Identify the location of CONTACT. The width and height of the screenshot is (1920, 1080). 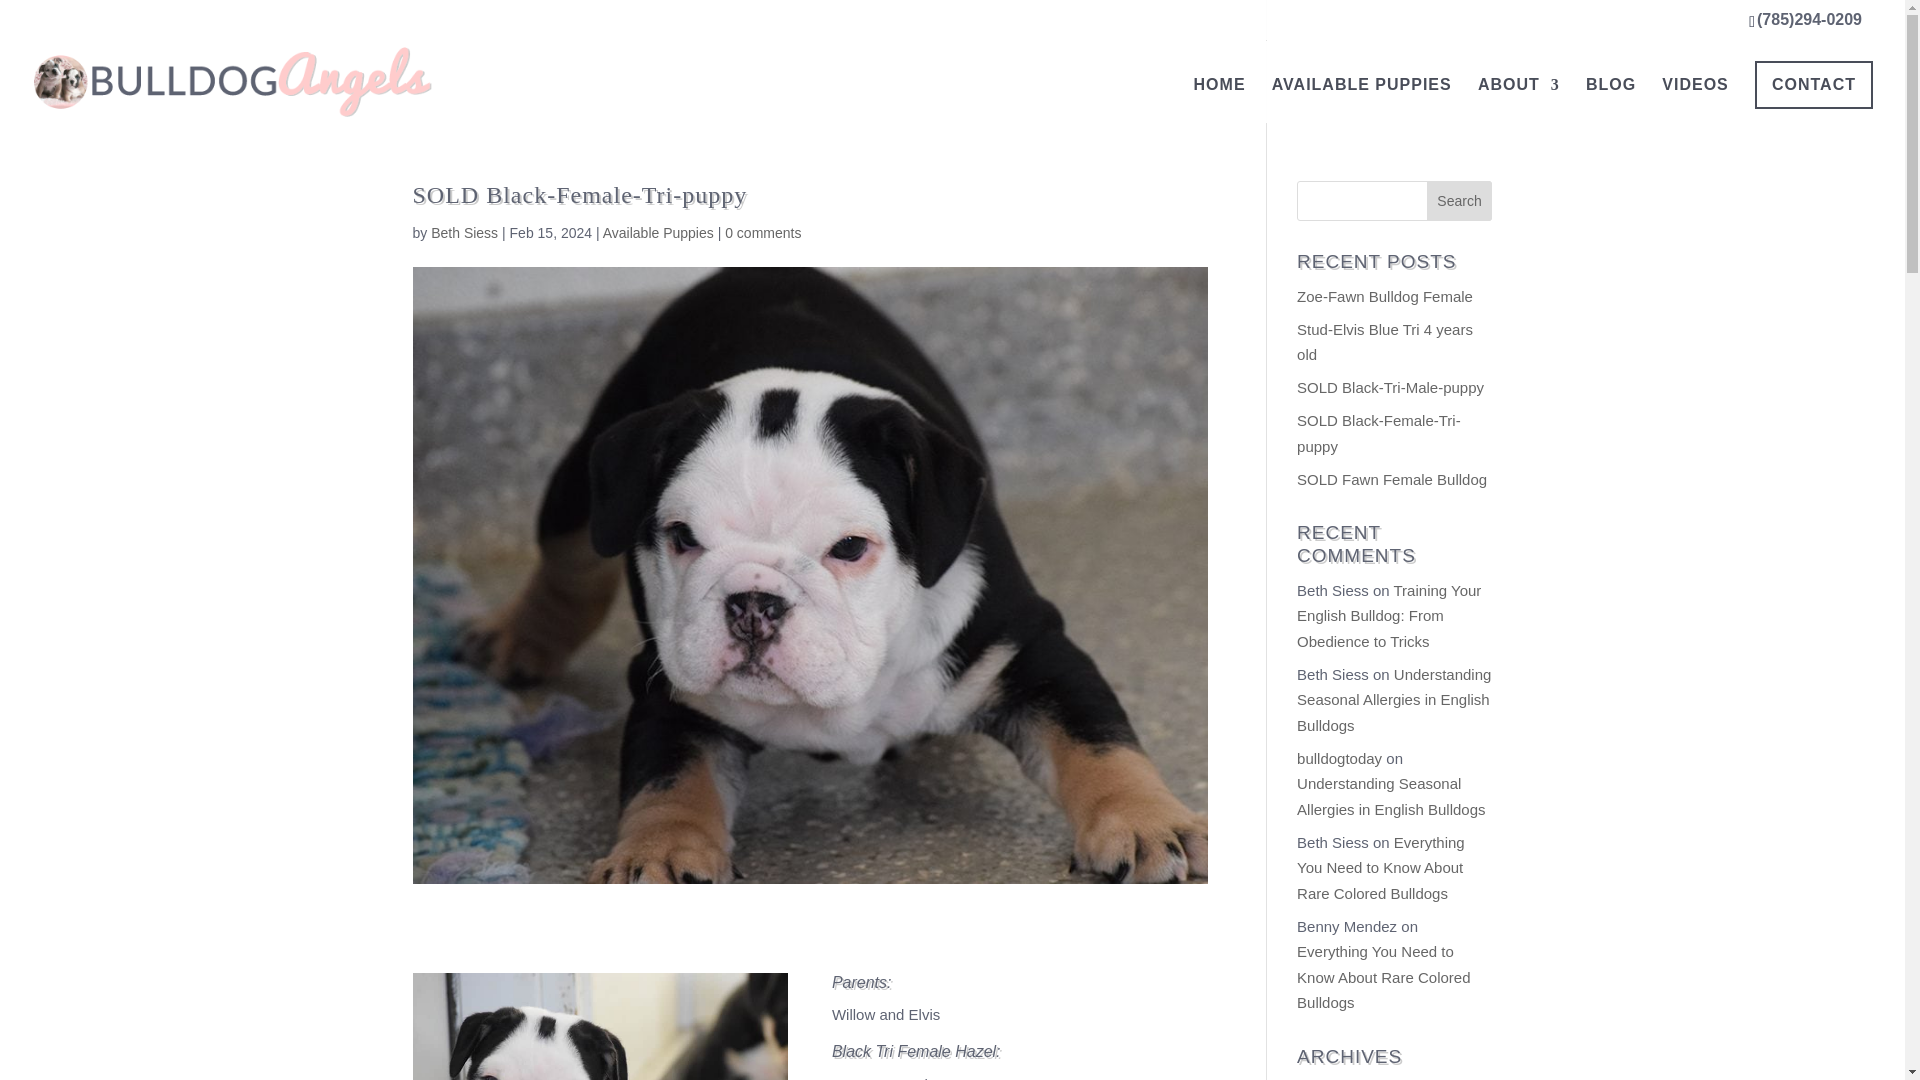
(1814, 84).